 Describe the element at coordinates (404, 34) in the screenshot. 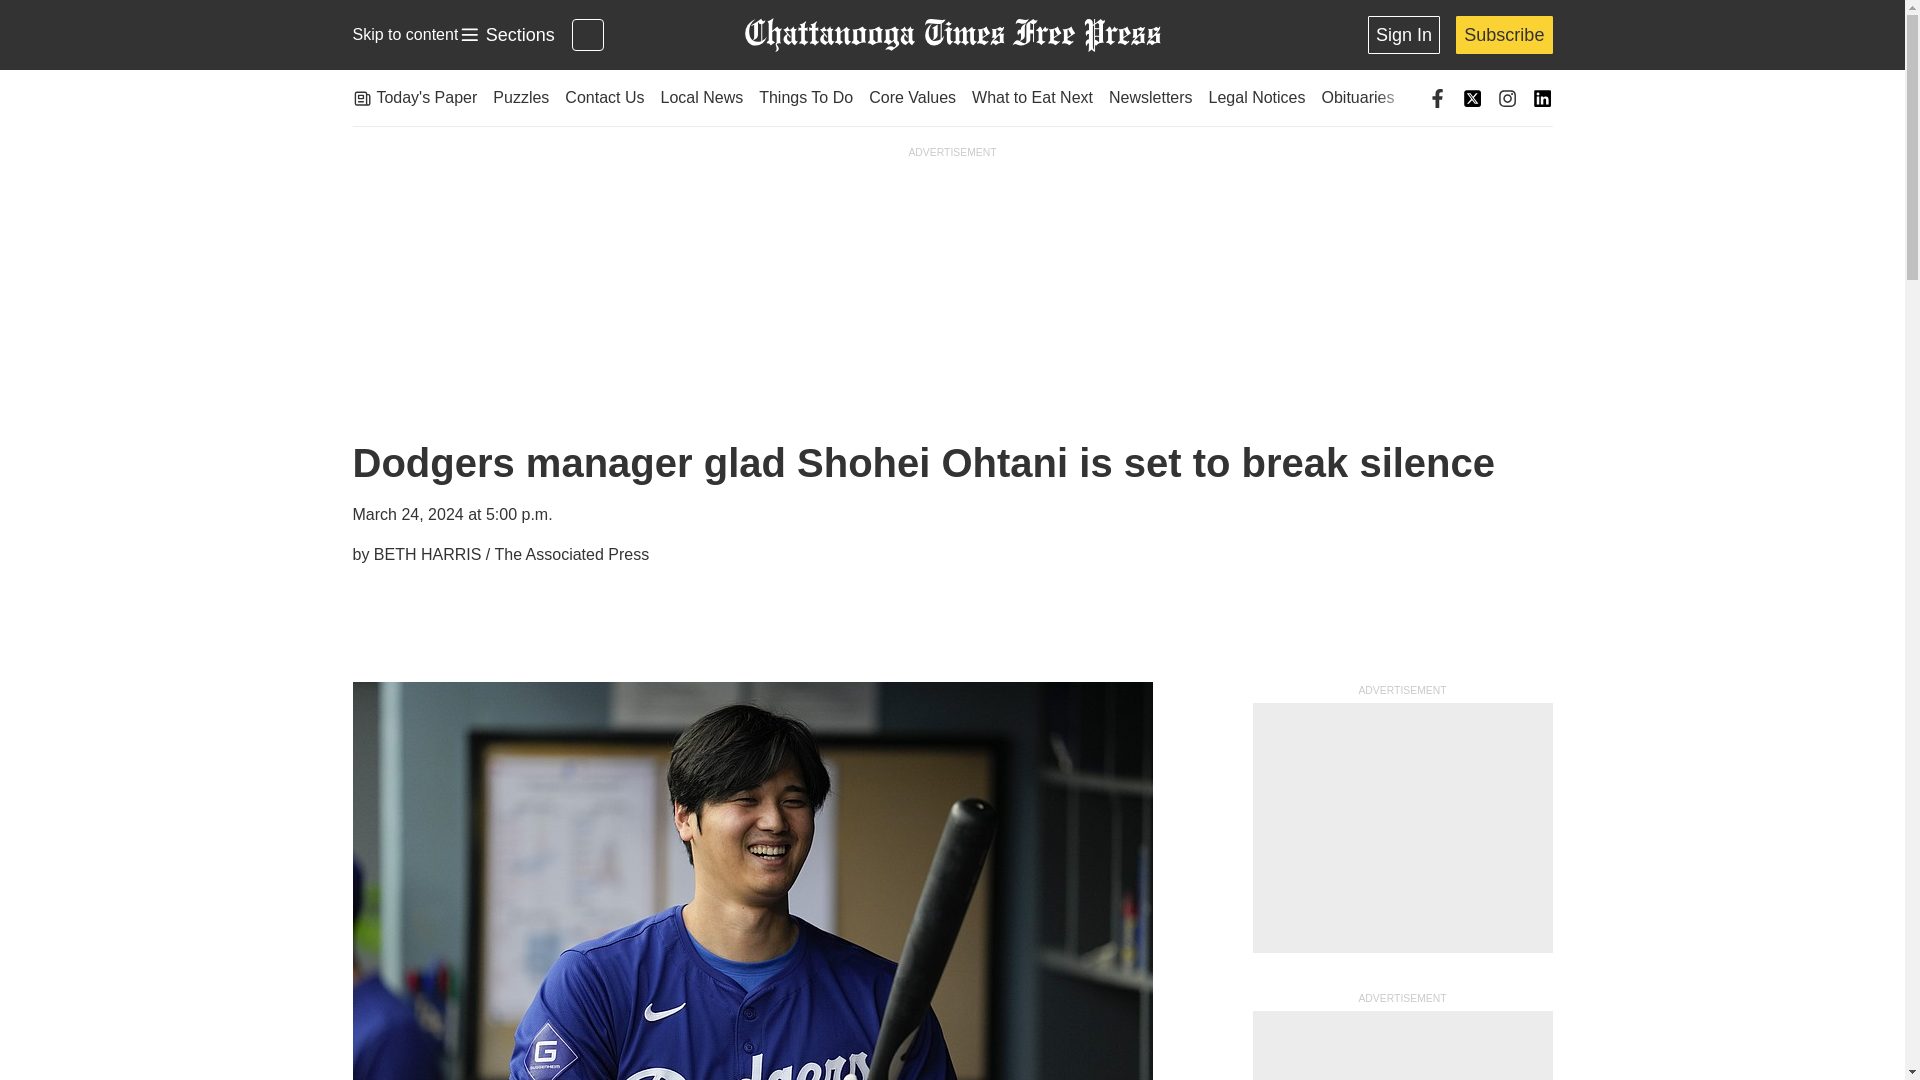

I see `Skip to content` at that location.